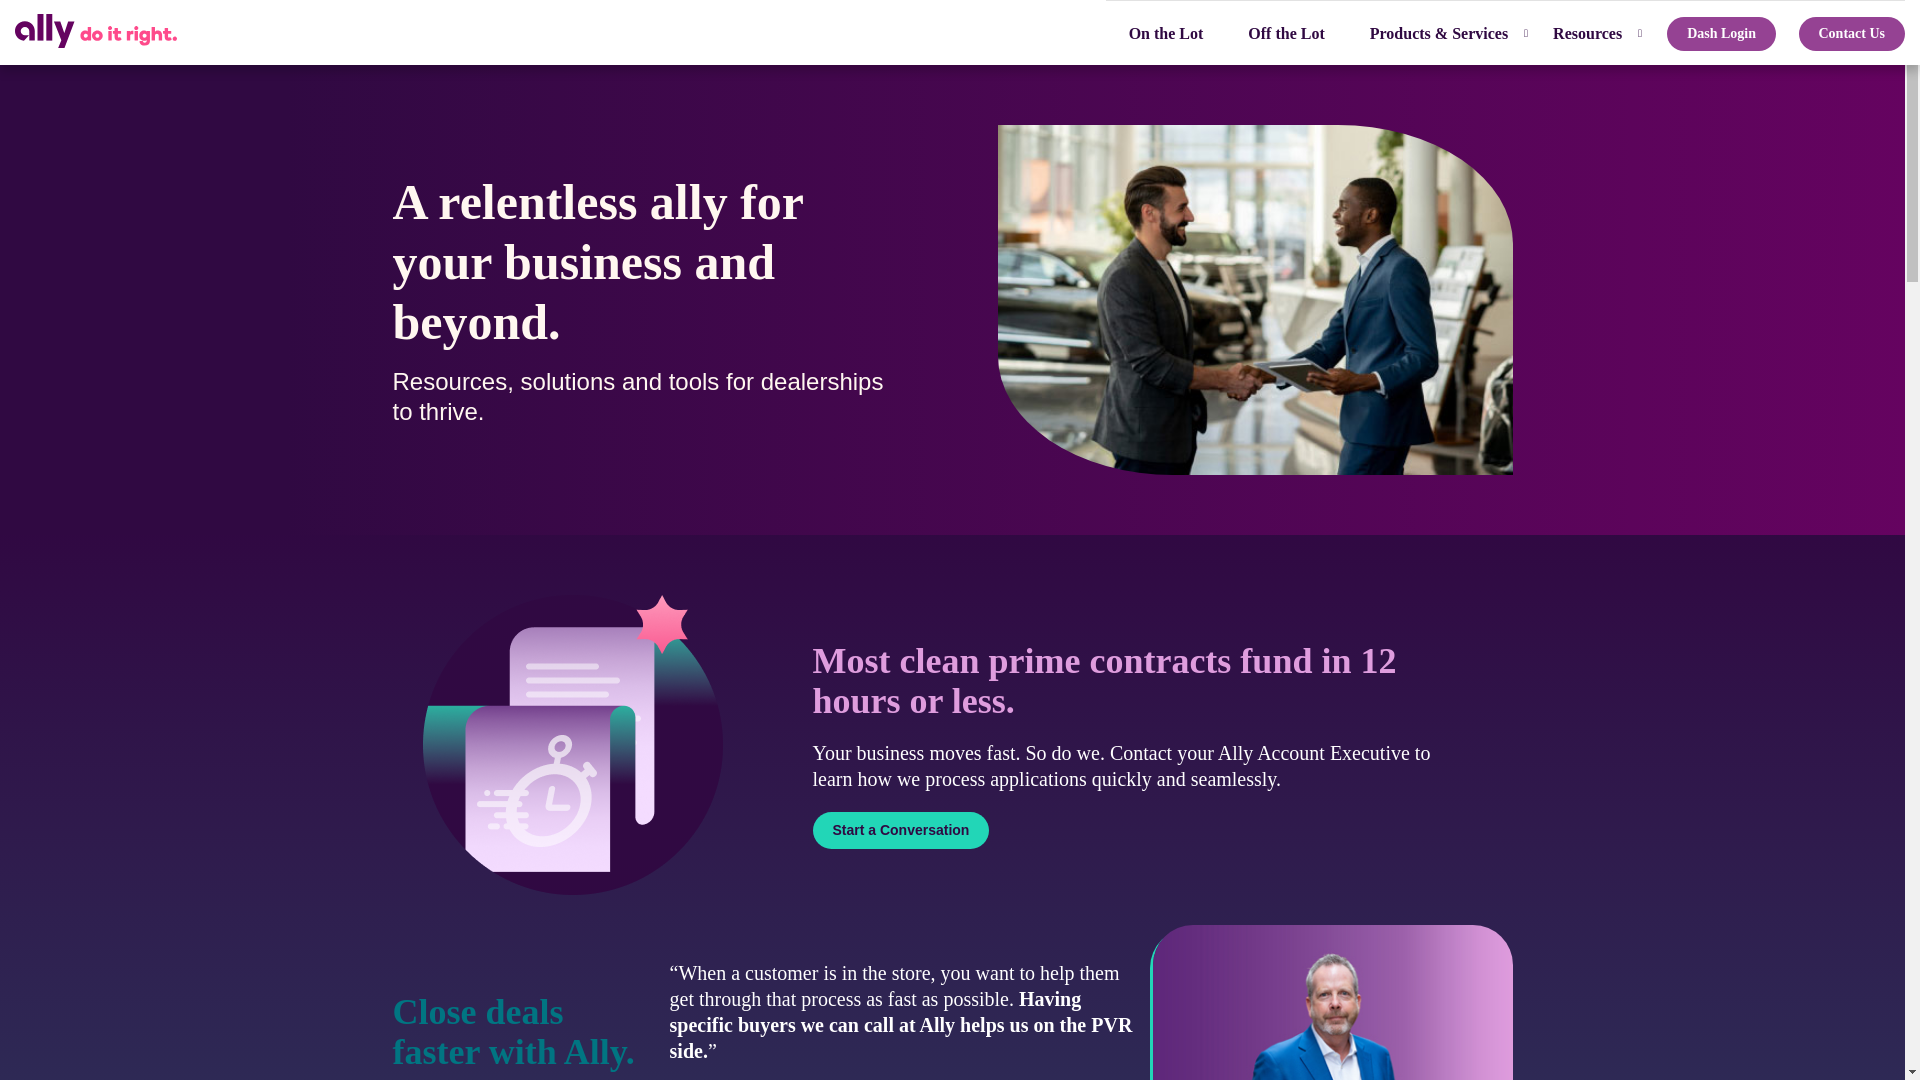 The height and width of the screenshot is (1080, 1920). Describe the element at coordinates (1721, 32) in the screenshot. I see `Dash Login` at that location.